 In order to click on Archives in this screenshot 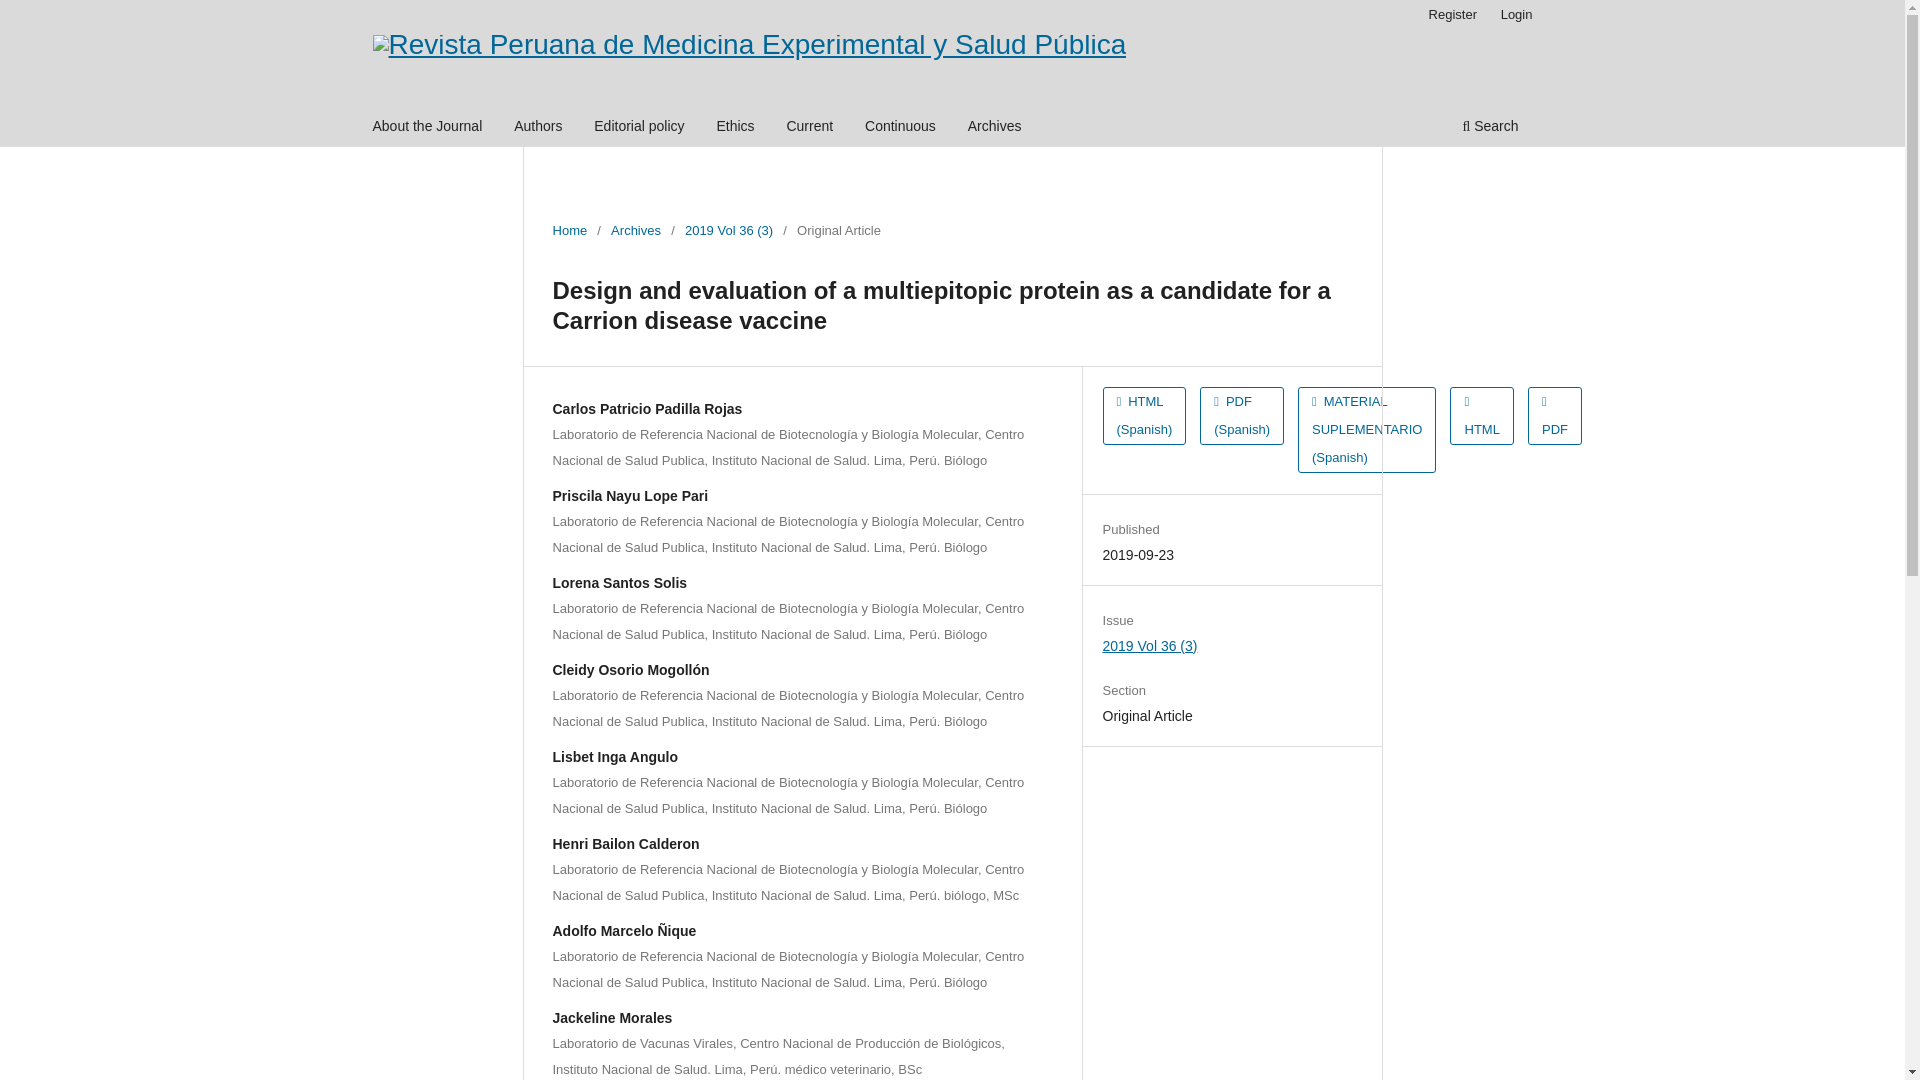, I will do `click(995, 128)`.